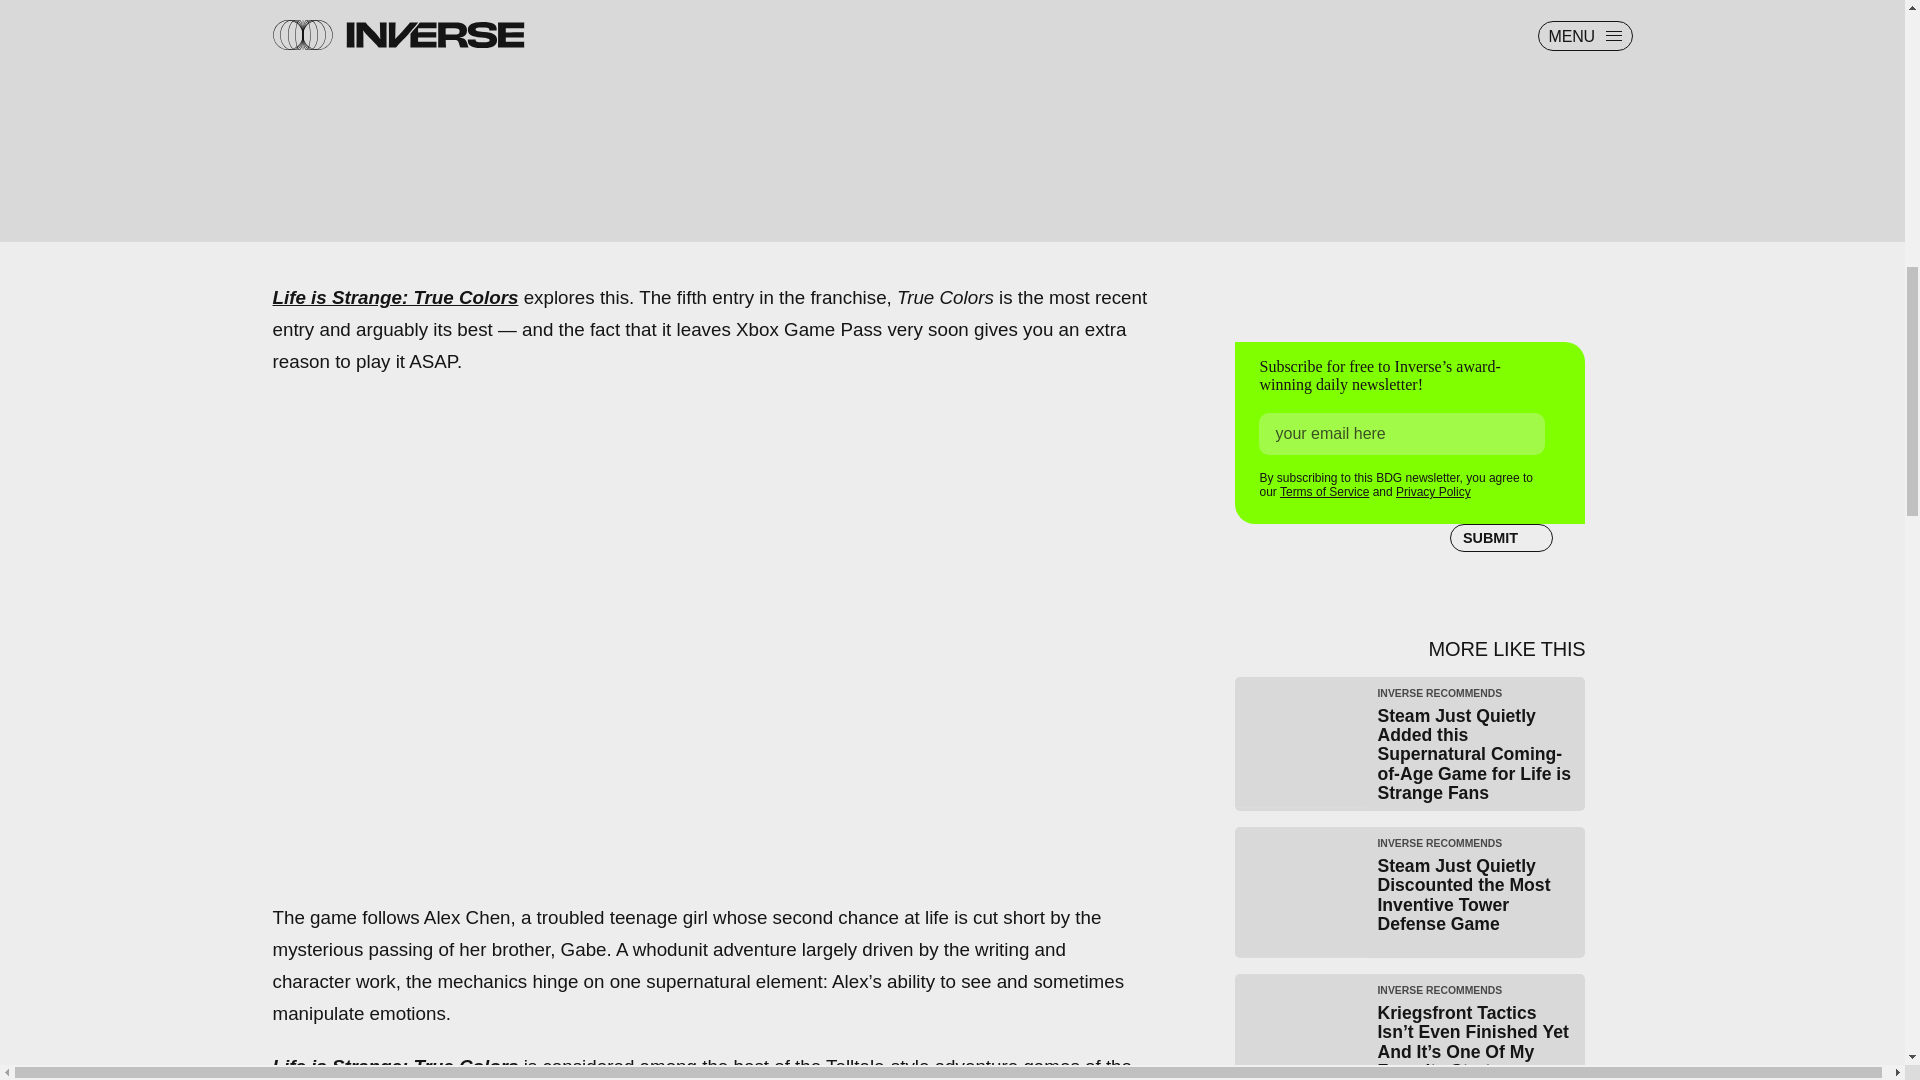  What do you see at coordinates (1324, 491) in the screenshot?
I see `Terms of Service` at bounding box center [1324, 491].